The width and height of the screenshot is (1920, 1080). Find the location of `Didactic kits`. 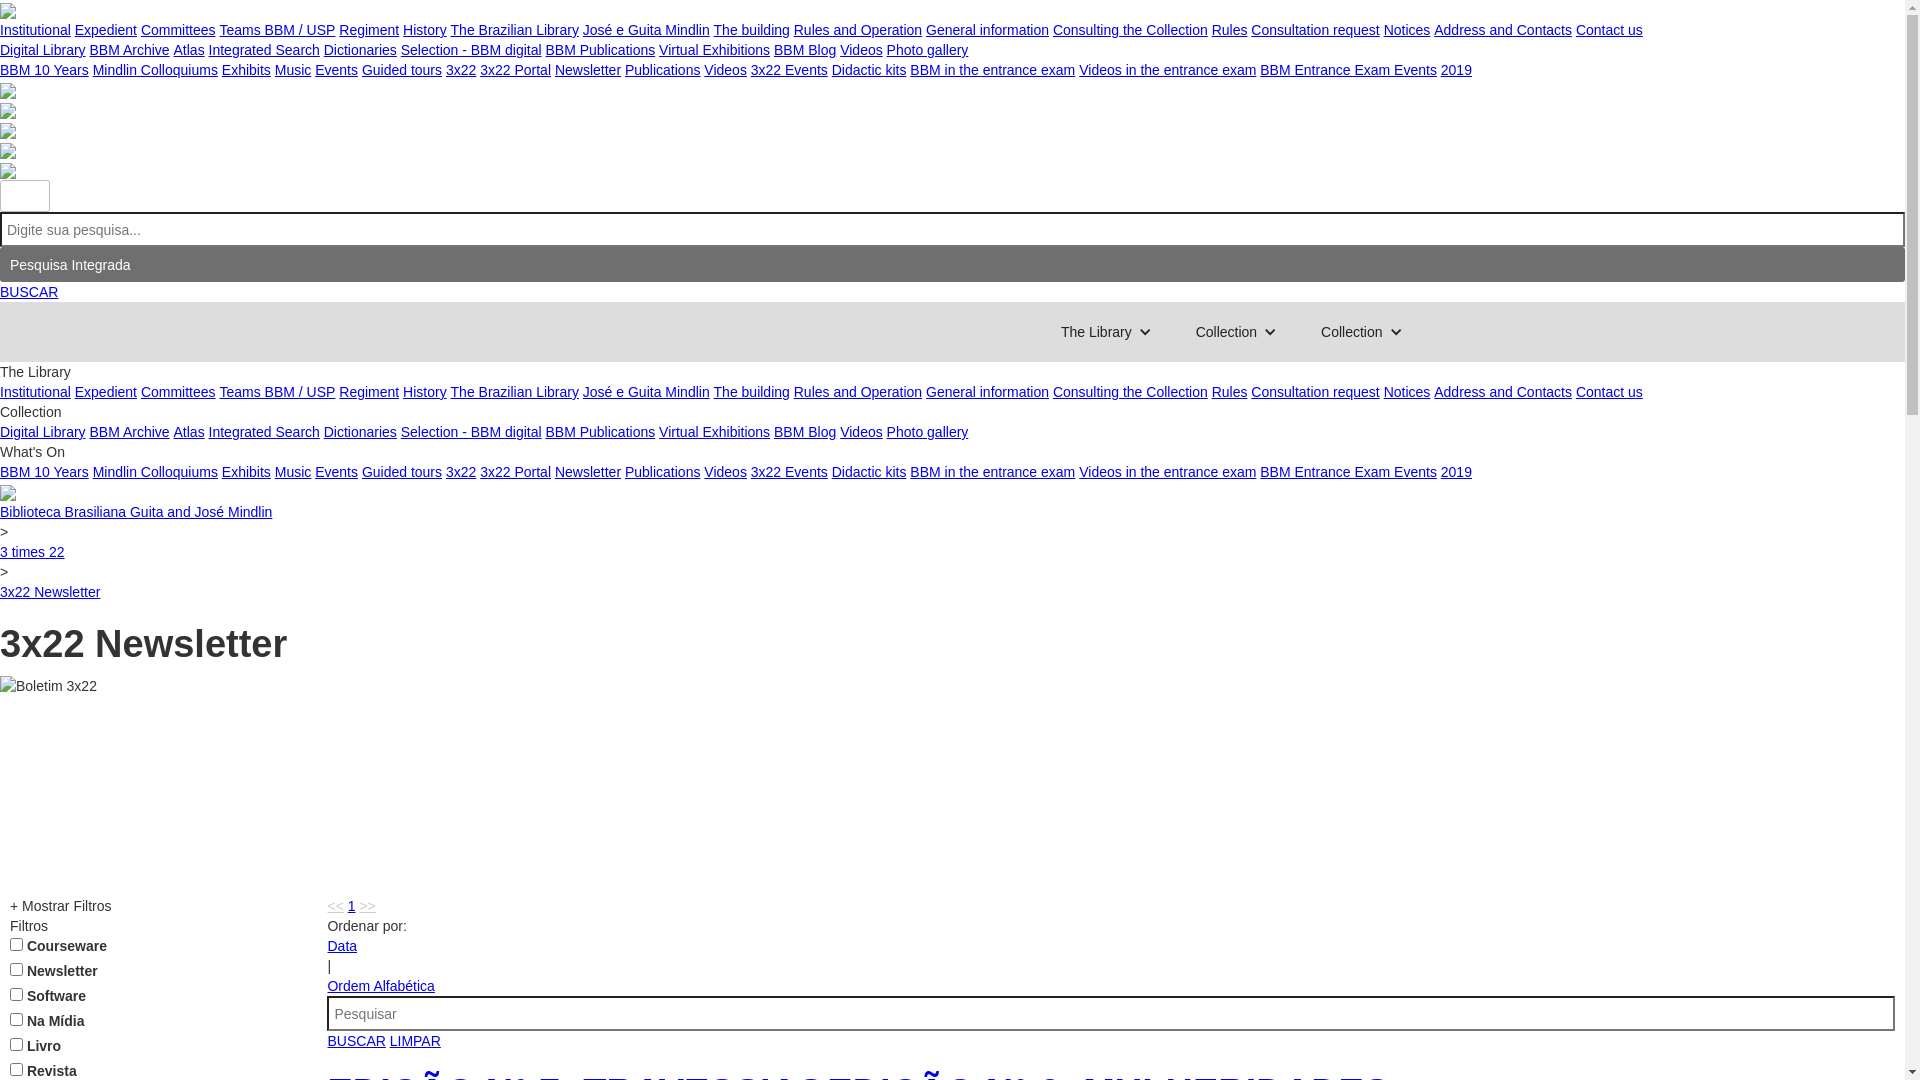

Didactic kits is located at coordinates (870, 472).